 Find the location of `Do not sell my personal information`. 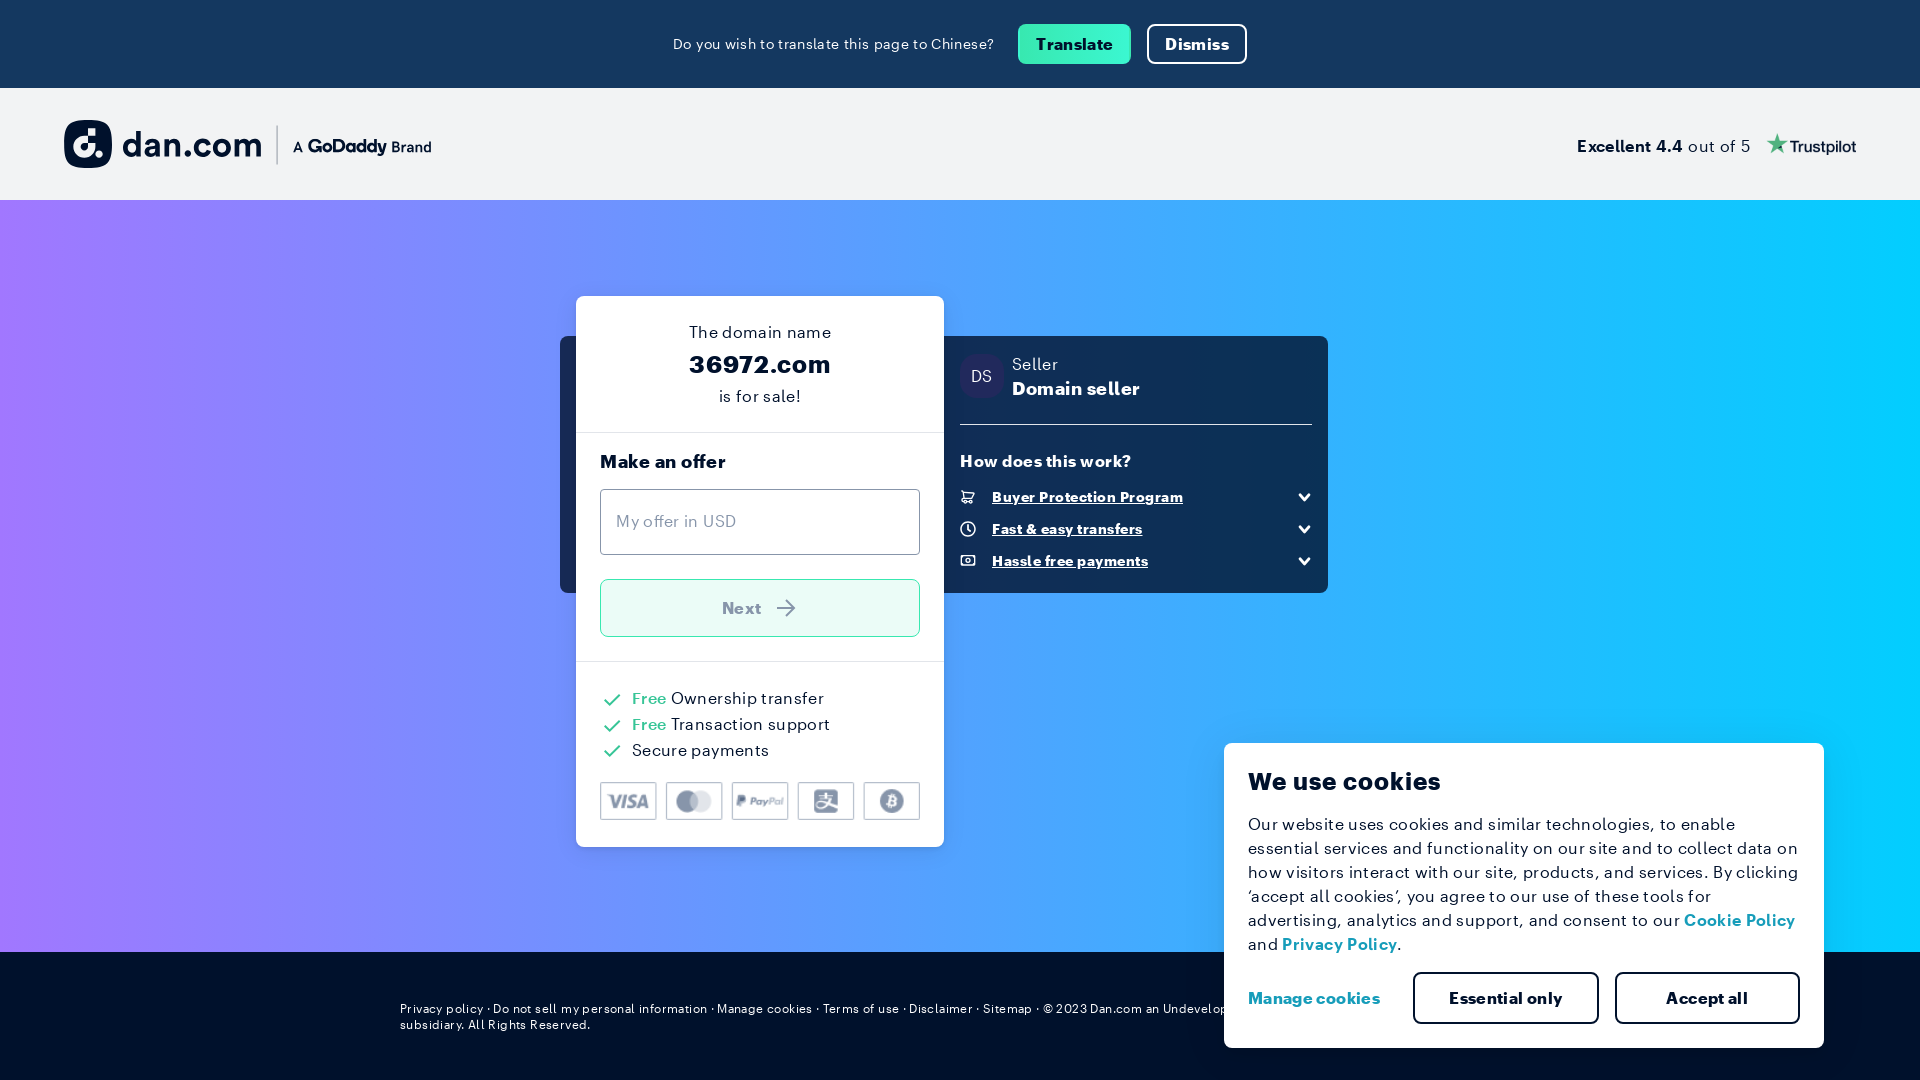

Do not sell my personal information is located at coordinates (600, 1008).